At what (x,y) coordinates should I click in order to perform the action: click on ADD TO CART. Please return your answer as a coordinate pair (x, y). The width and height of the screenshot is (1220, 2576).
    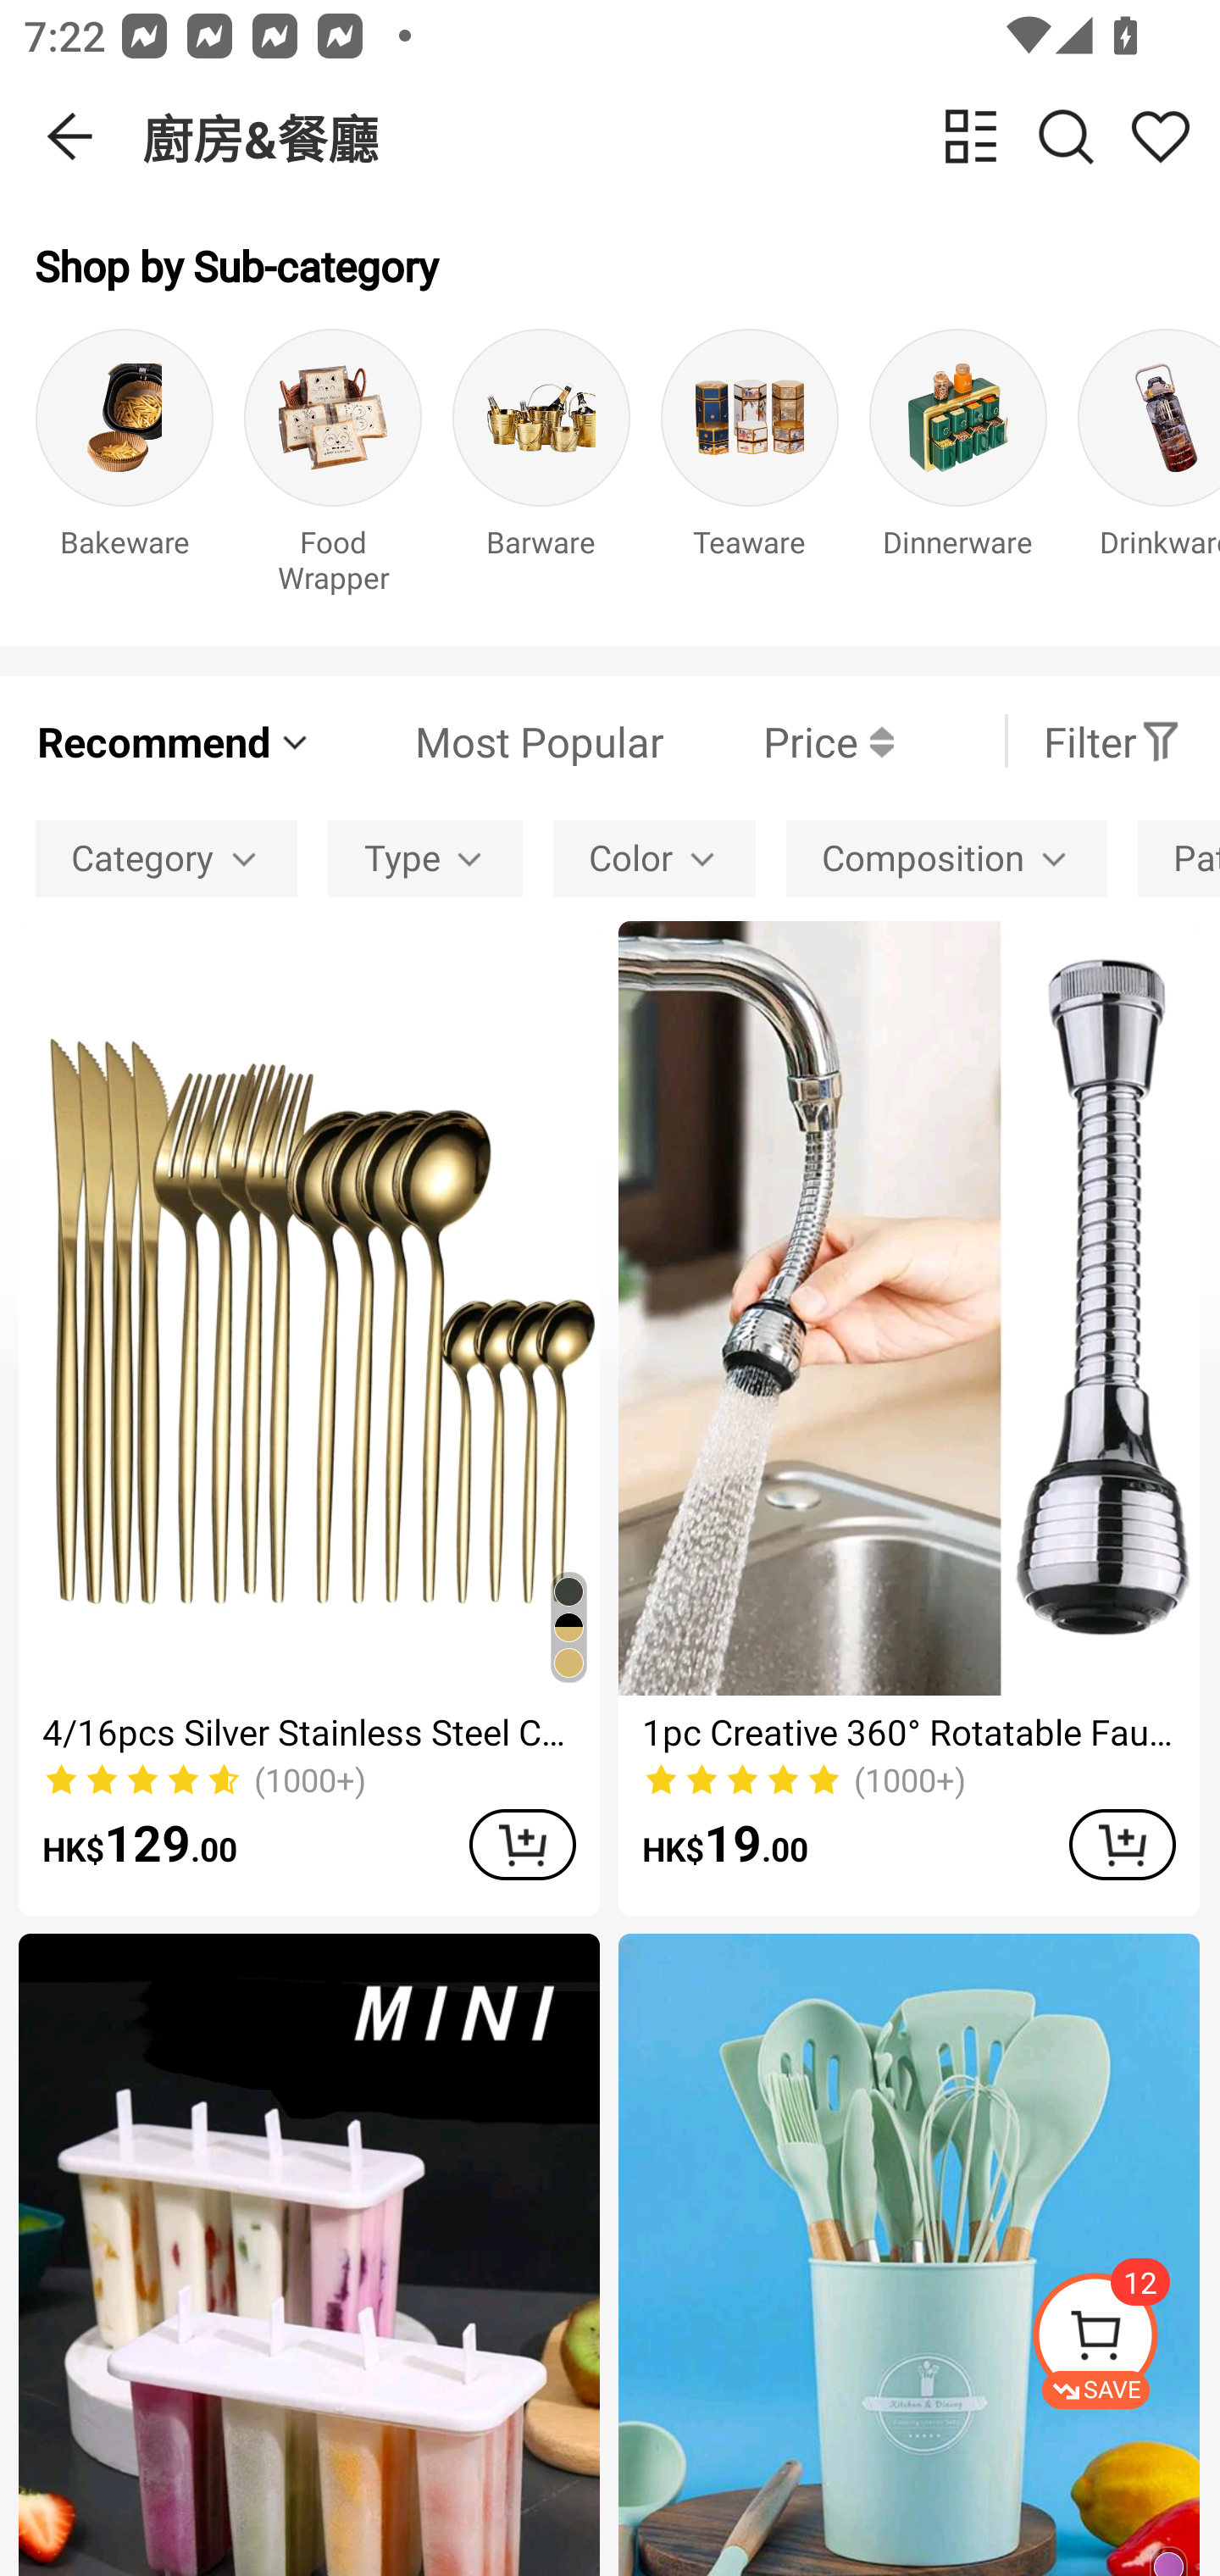
    Looking at the image, I should click on (522, 1844).